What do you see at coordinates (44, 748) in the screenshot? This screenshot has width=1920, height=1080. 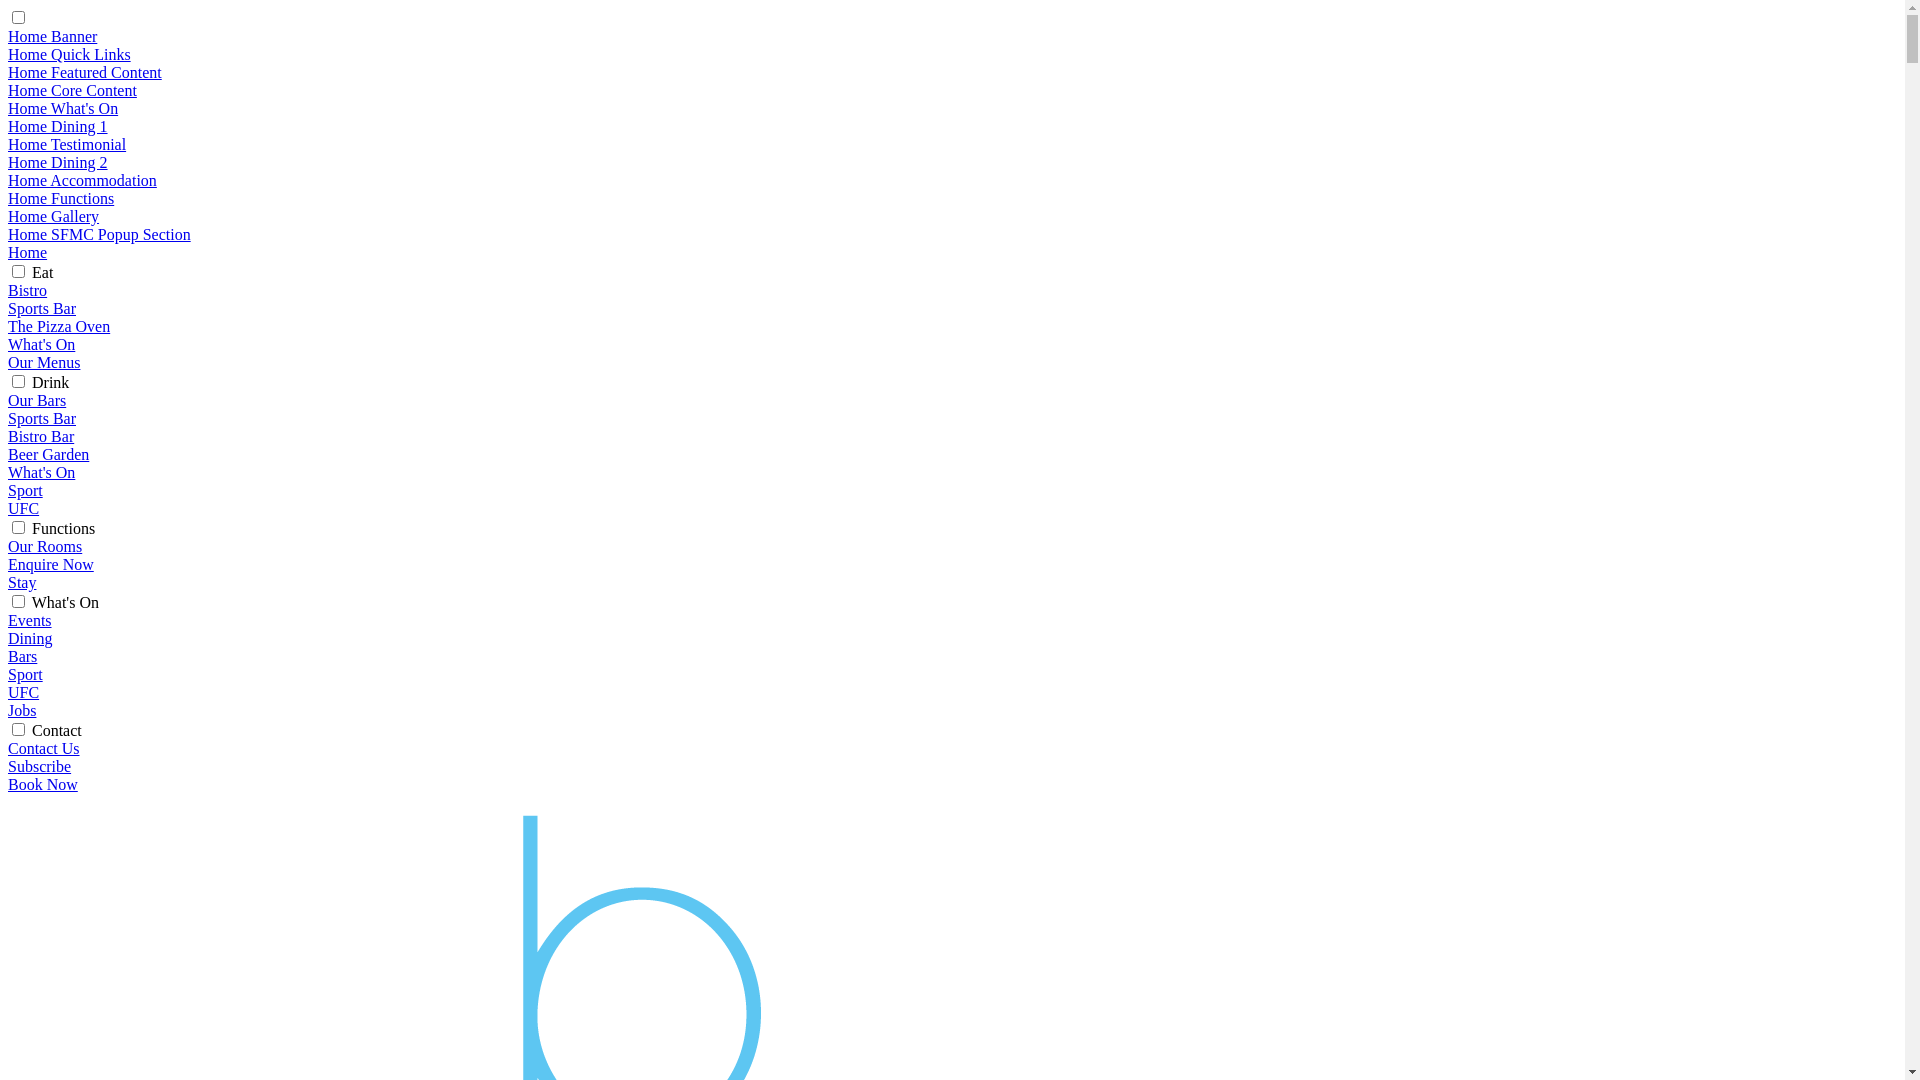 I see `Contact Us` at bounding box center [44, 748].